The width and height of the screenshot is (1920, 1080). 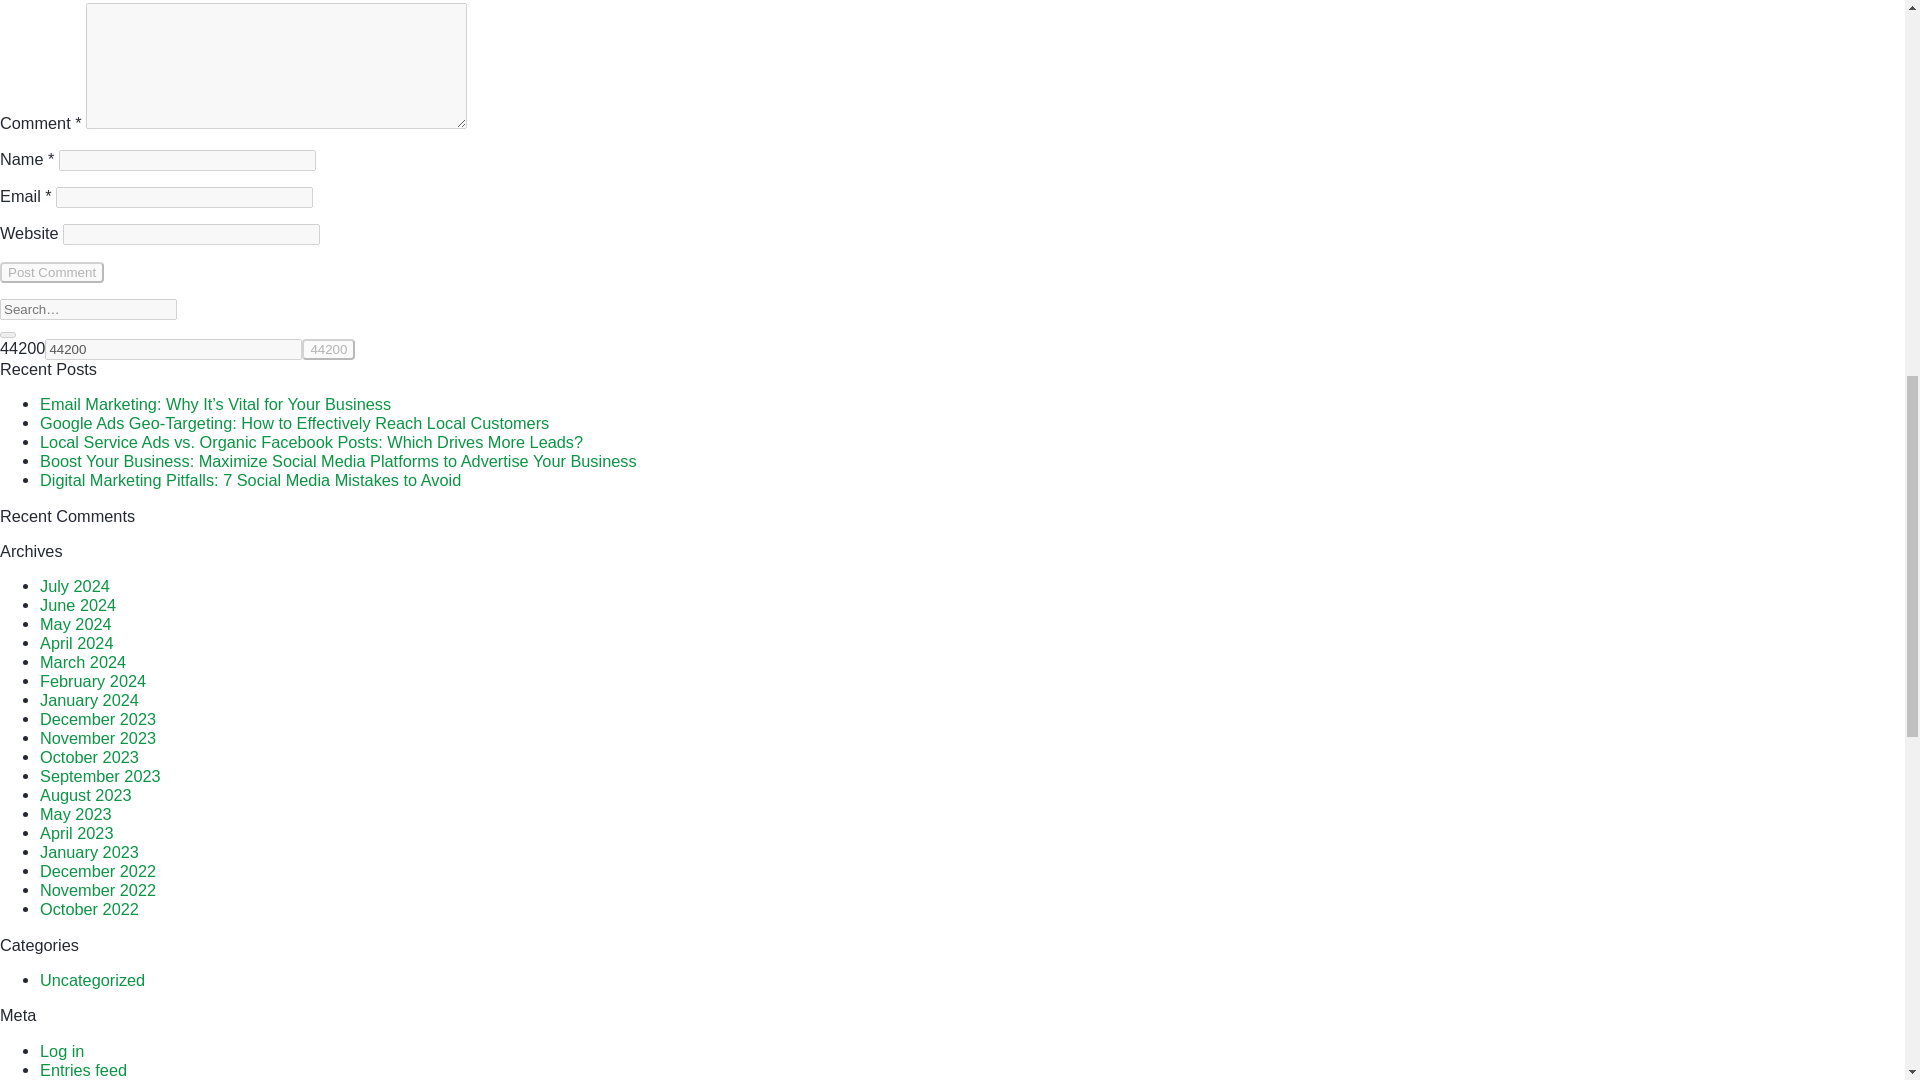 I want to click on January 2024, so click(x=89, y=700).